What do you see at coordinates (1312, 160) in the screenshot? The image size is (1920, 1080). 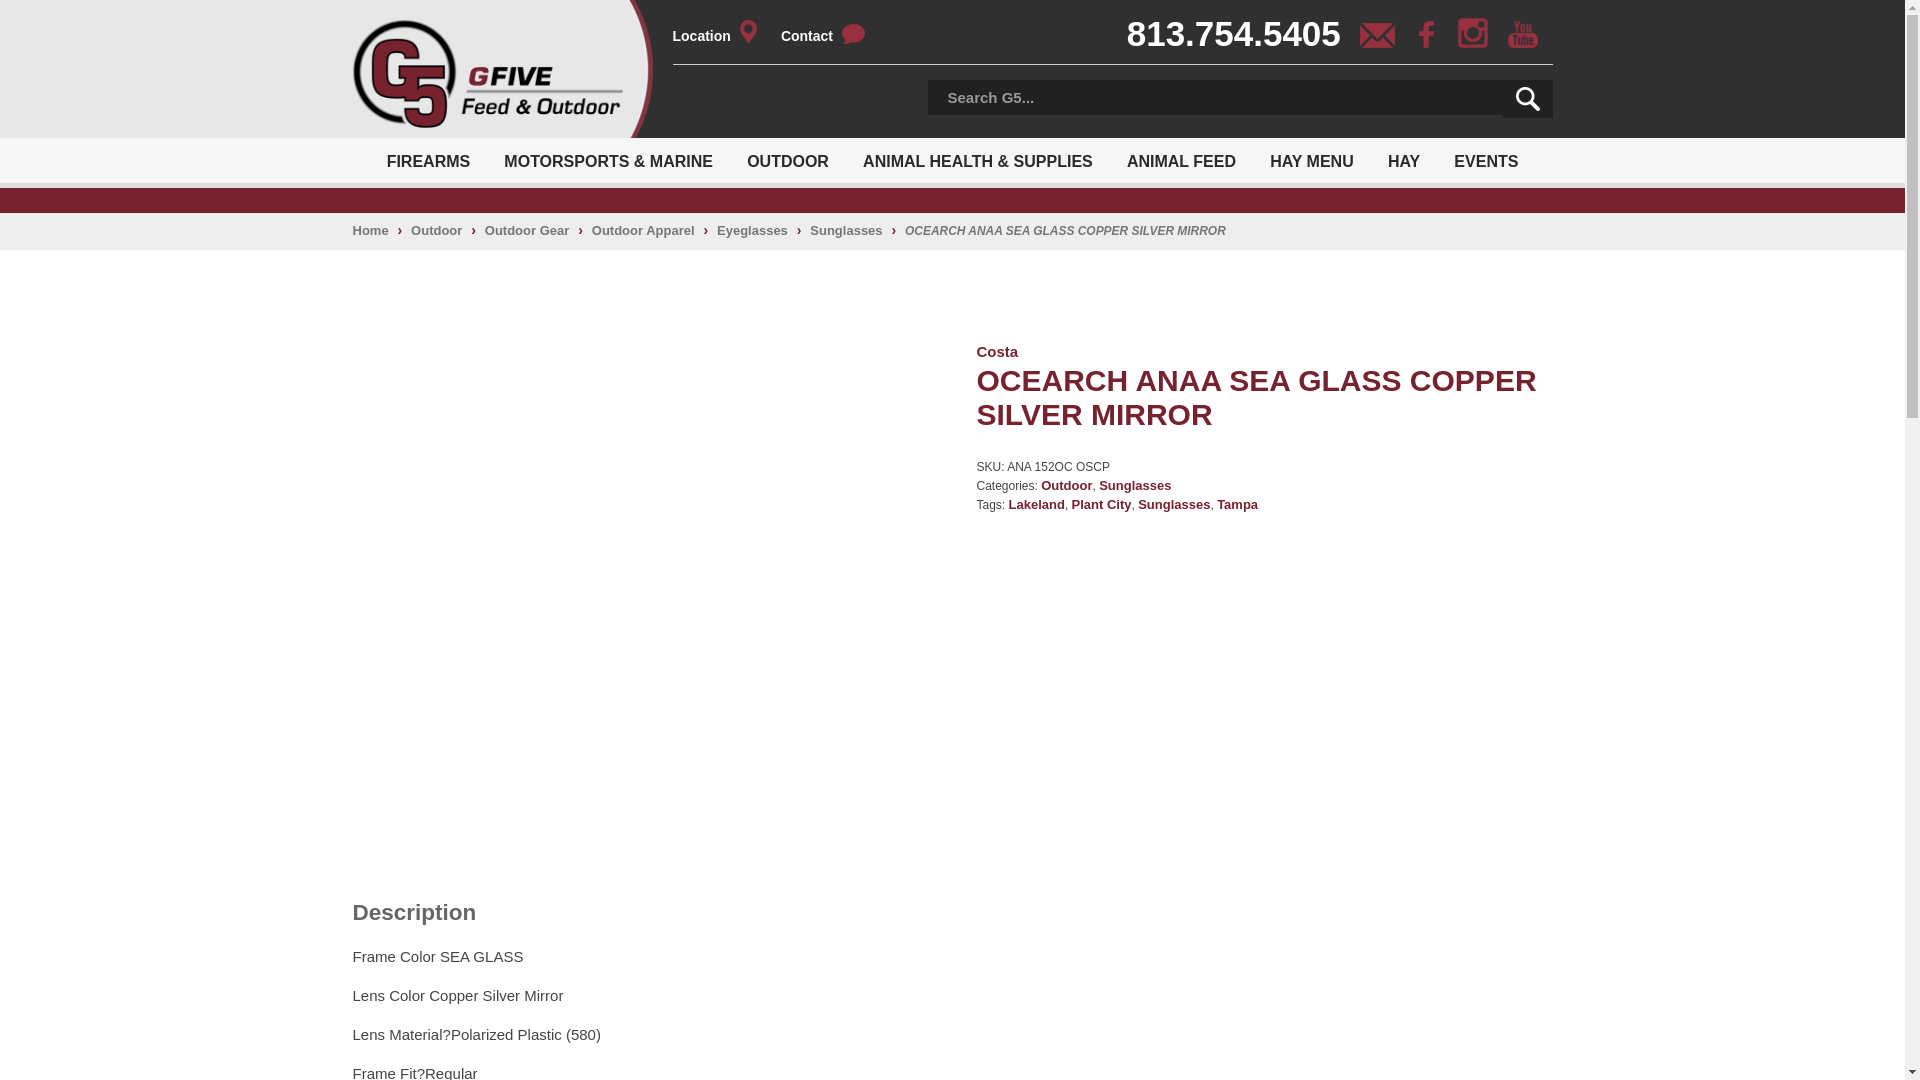 I see `HAY MENU` at bounding box center [1312, 160].